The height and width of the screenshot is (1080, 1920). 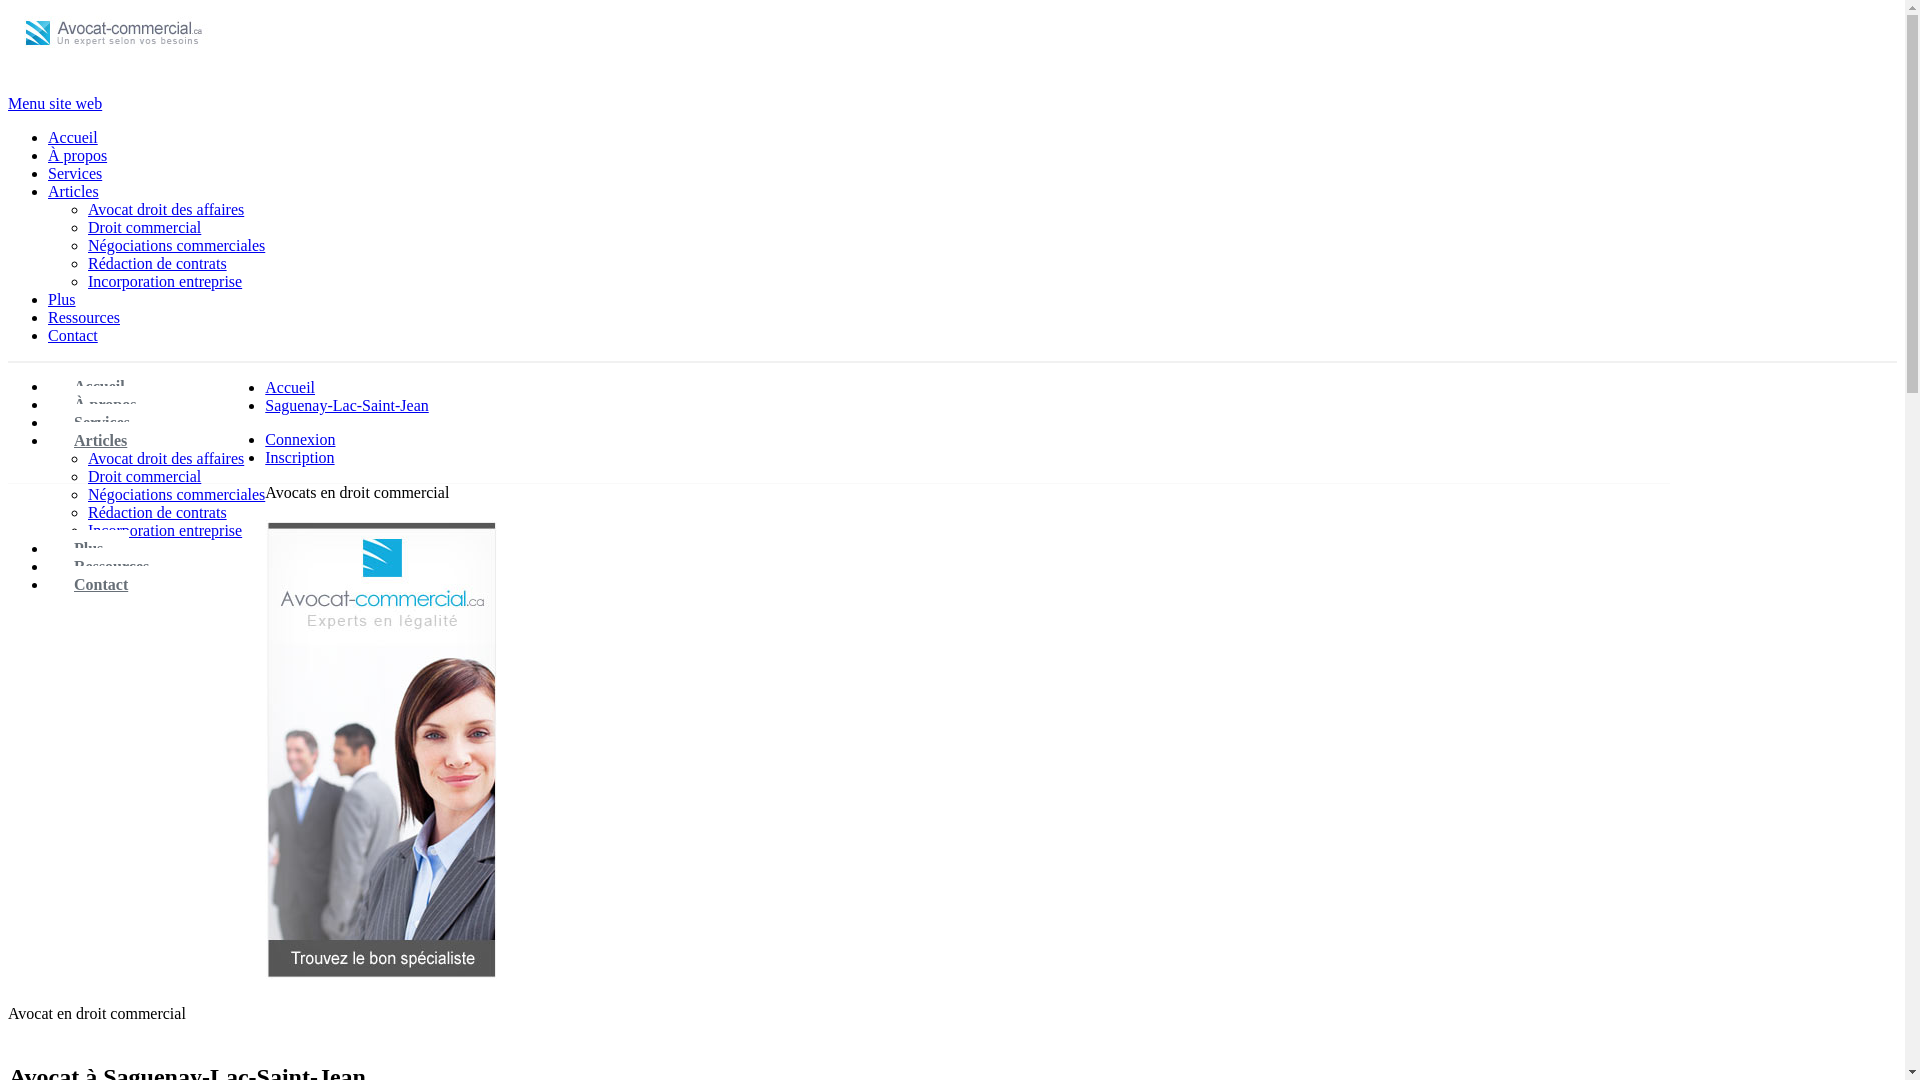 I want to click on Articles, so click(x=100, y=440).